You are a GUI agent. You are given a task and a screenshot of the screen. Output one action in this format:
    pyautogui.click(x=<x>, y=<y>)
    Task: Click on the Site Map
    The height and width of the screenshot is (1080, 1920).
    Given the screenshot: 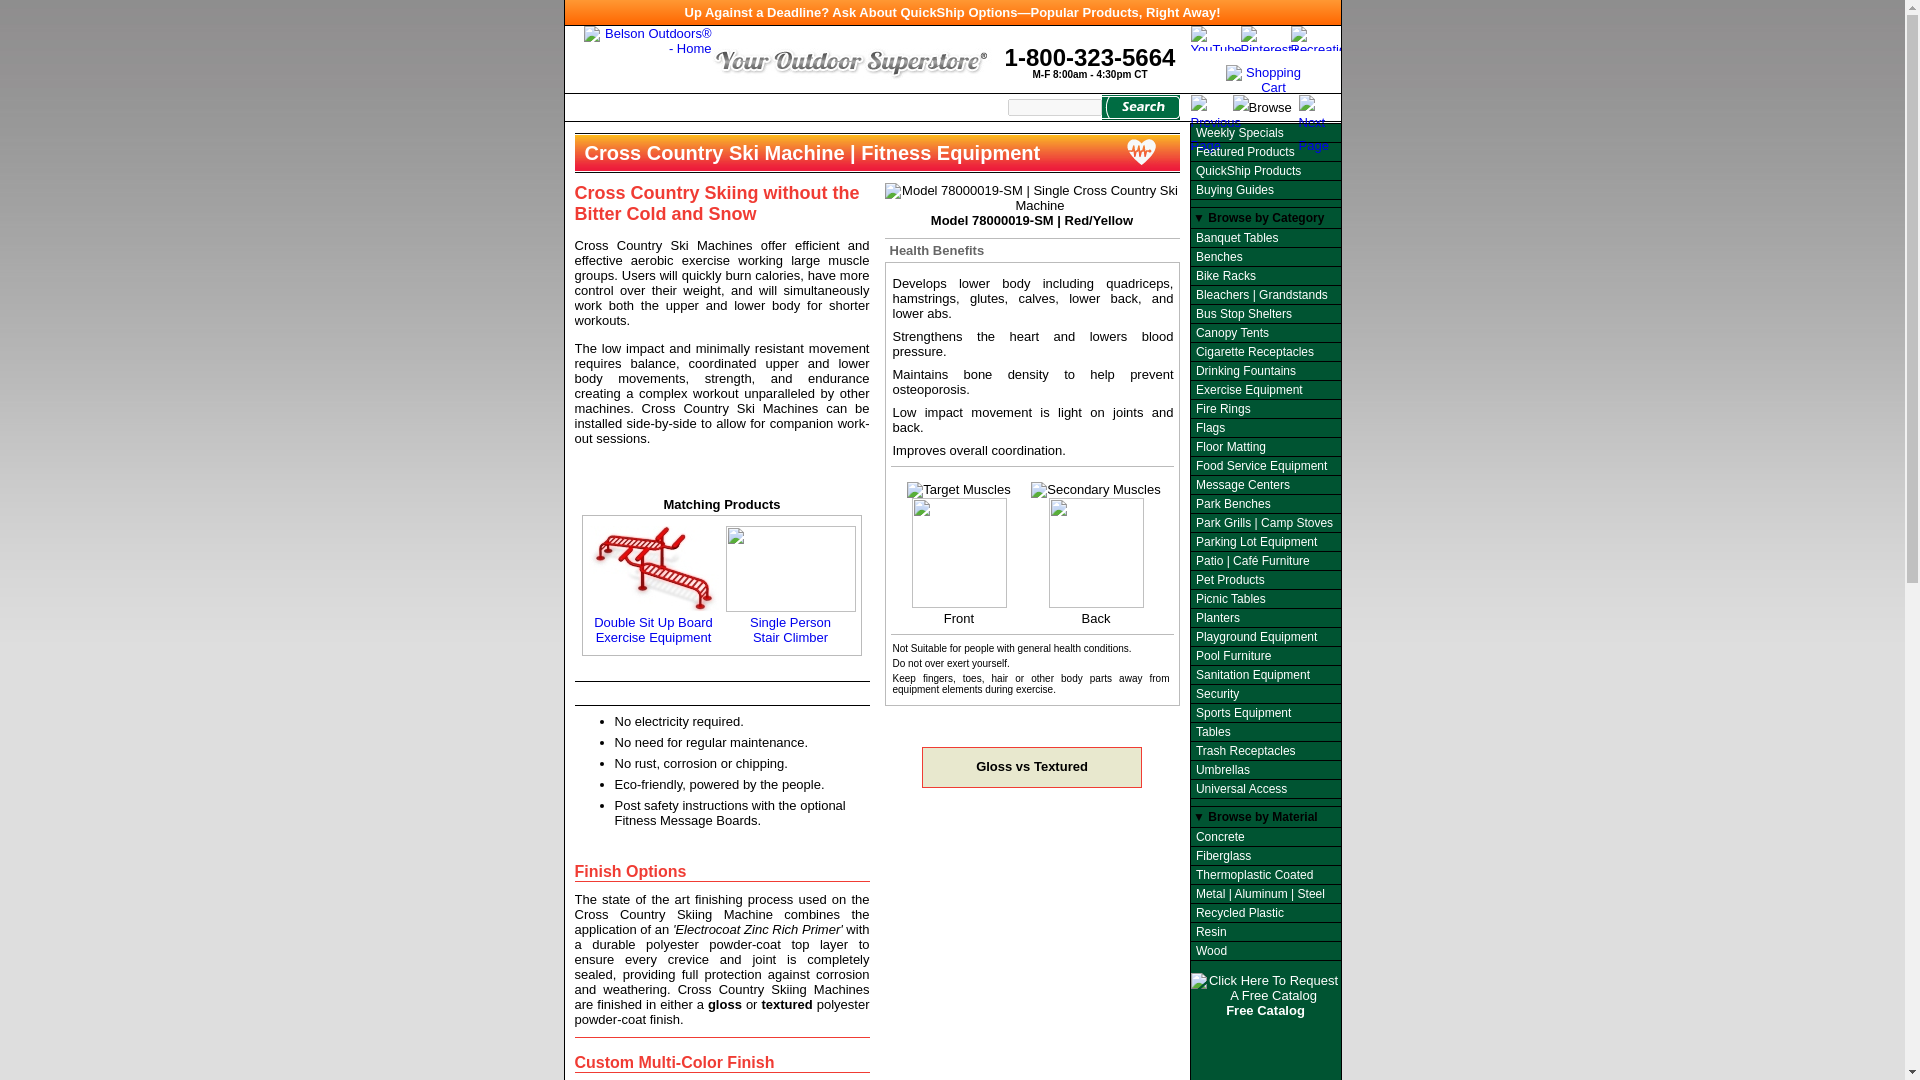 What is the action you would take?
    pyautogui.click(x=1032, y=766)
    